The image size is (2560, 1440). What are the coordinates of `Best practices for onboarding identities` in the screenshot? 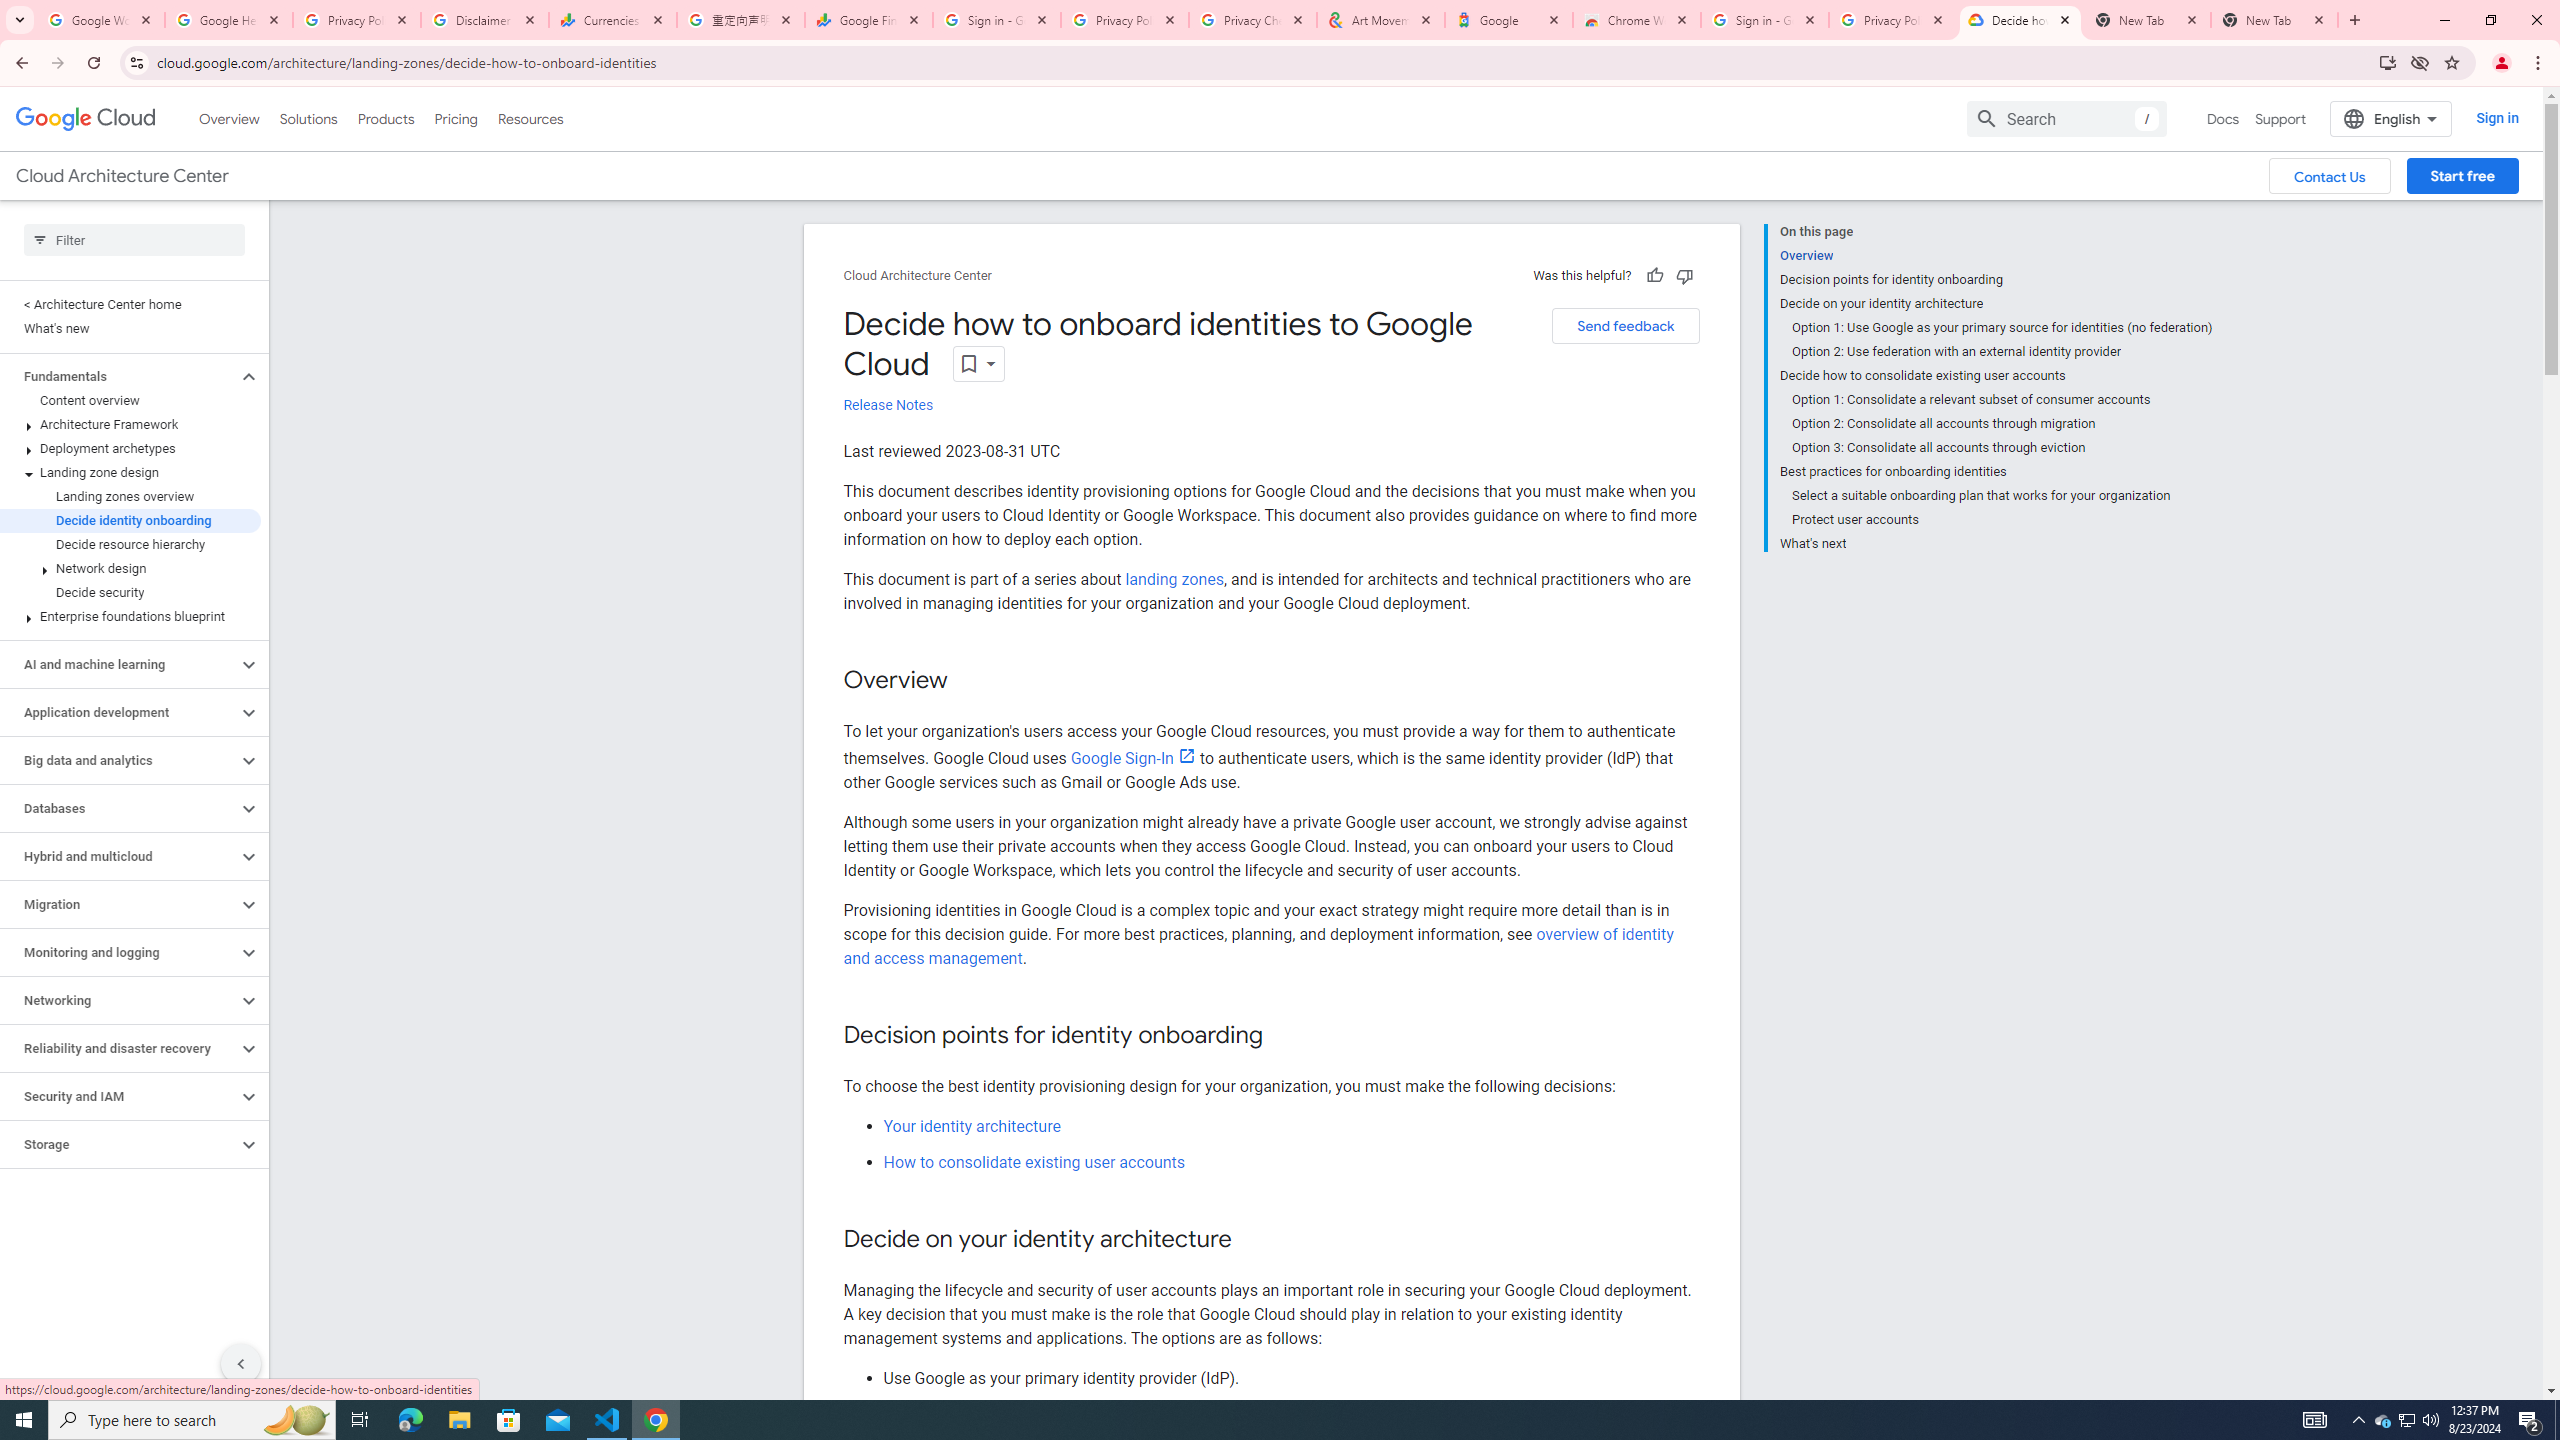 It's located at (1995, 471).